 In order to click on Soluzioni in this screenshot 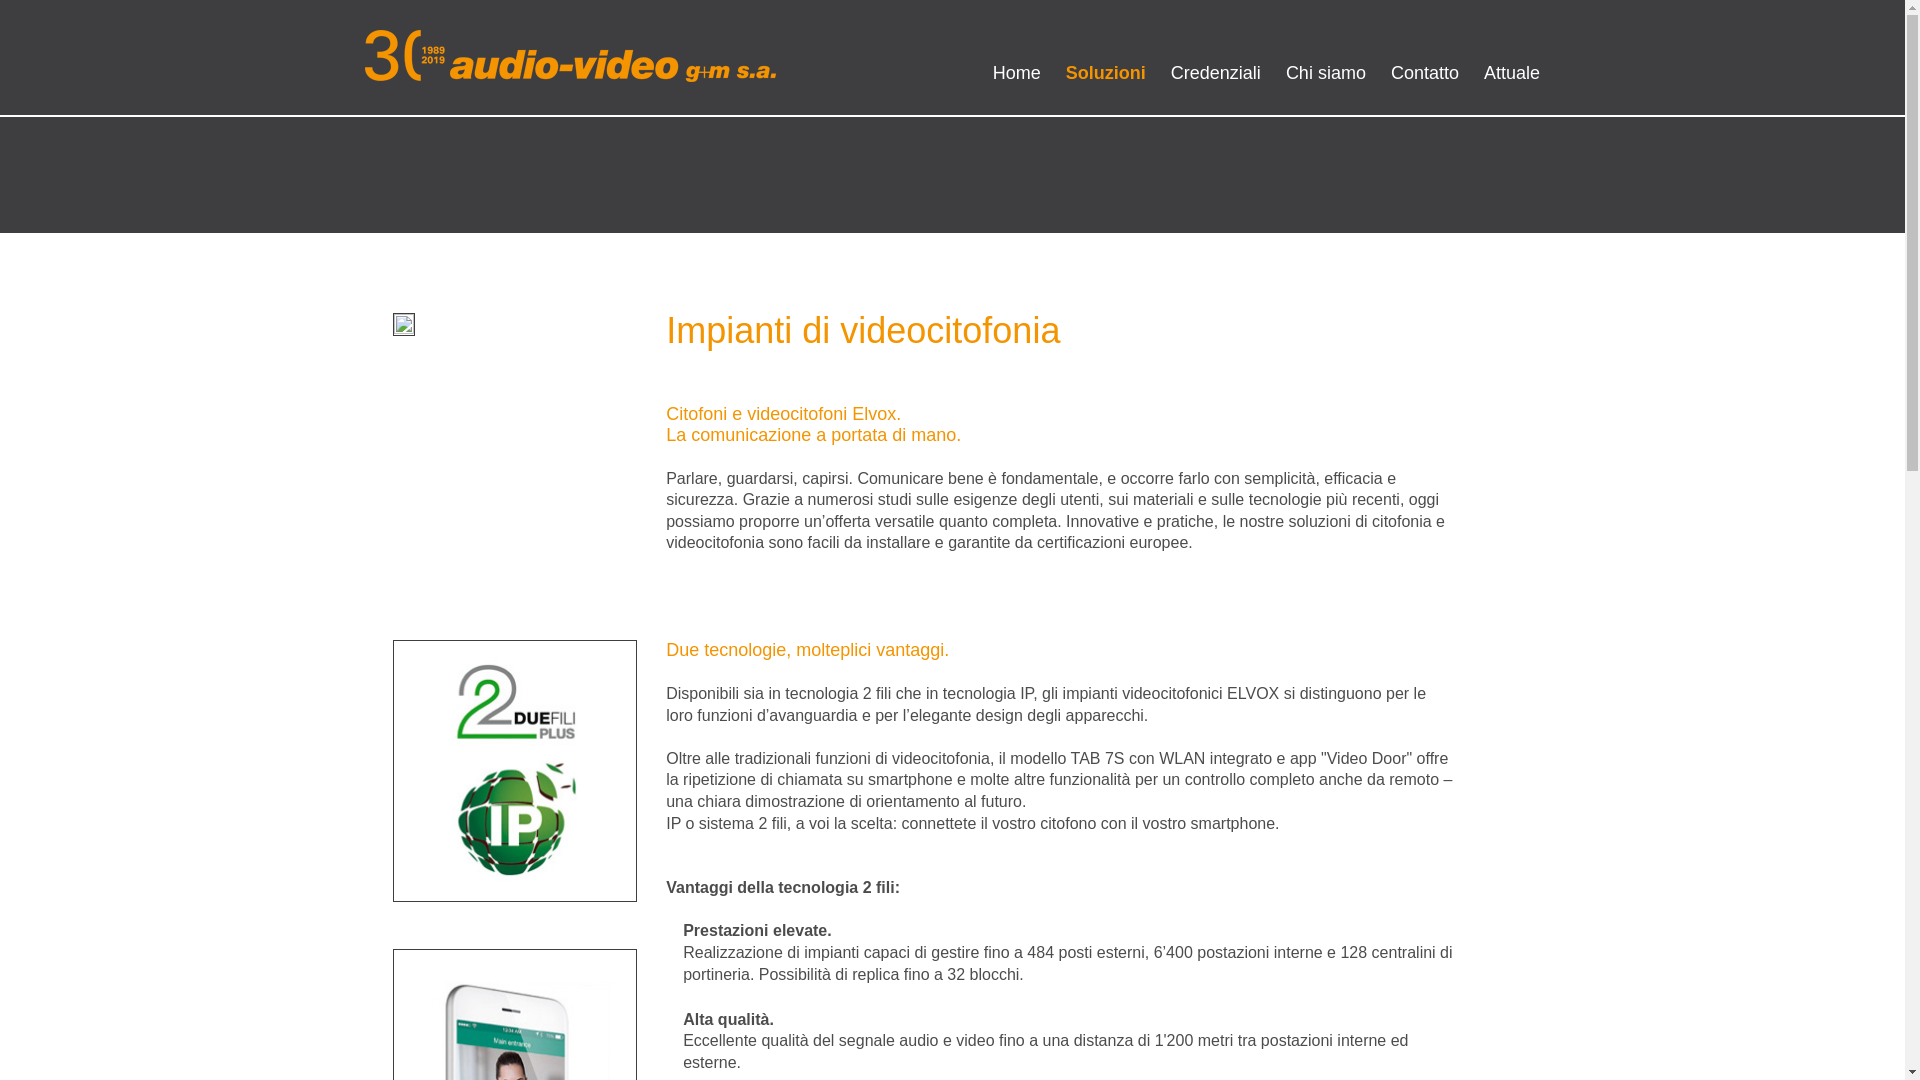, I will do `click(1106, 74)`.